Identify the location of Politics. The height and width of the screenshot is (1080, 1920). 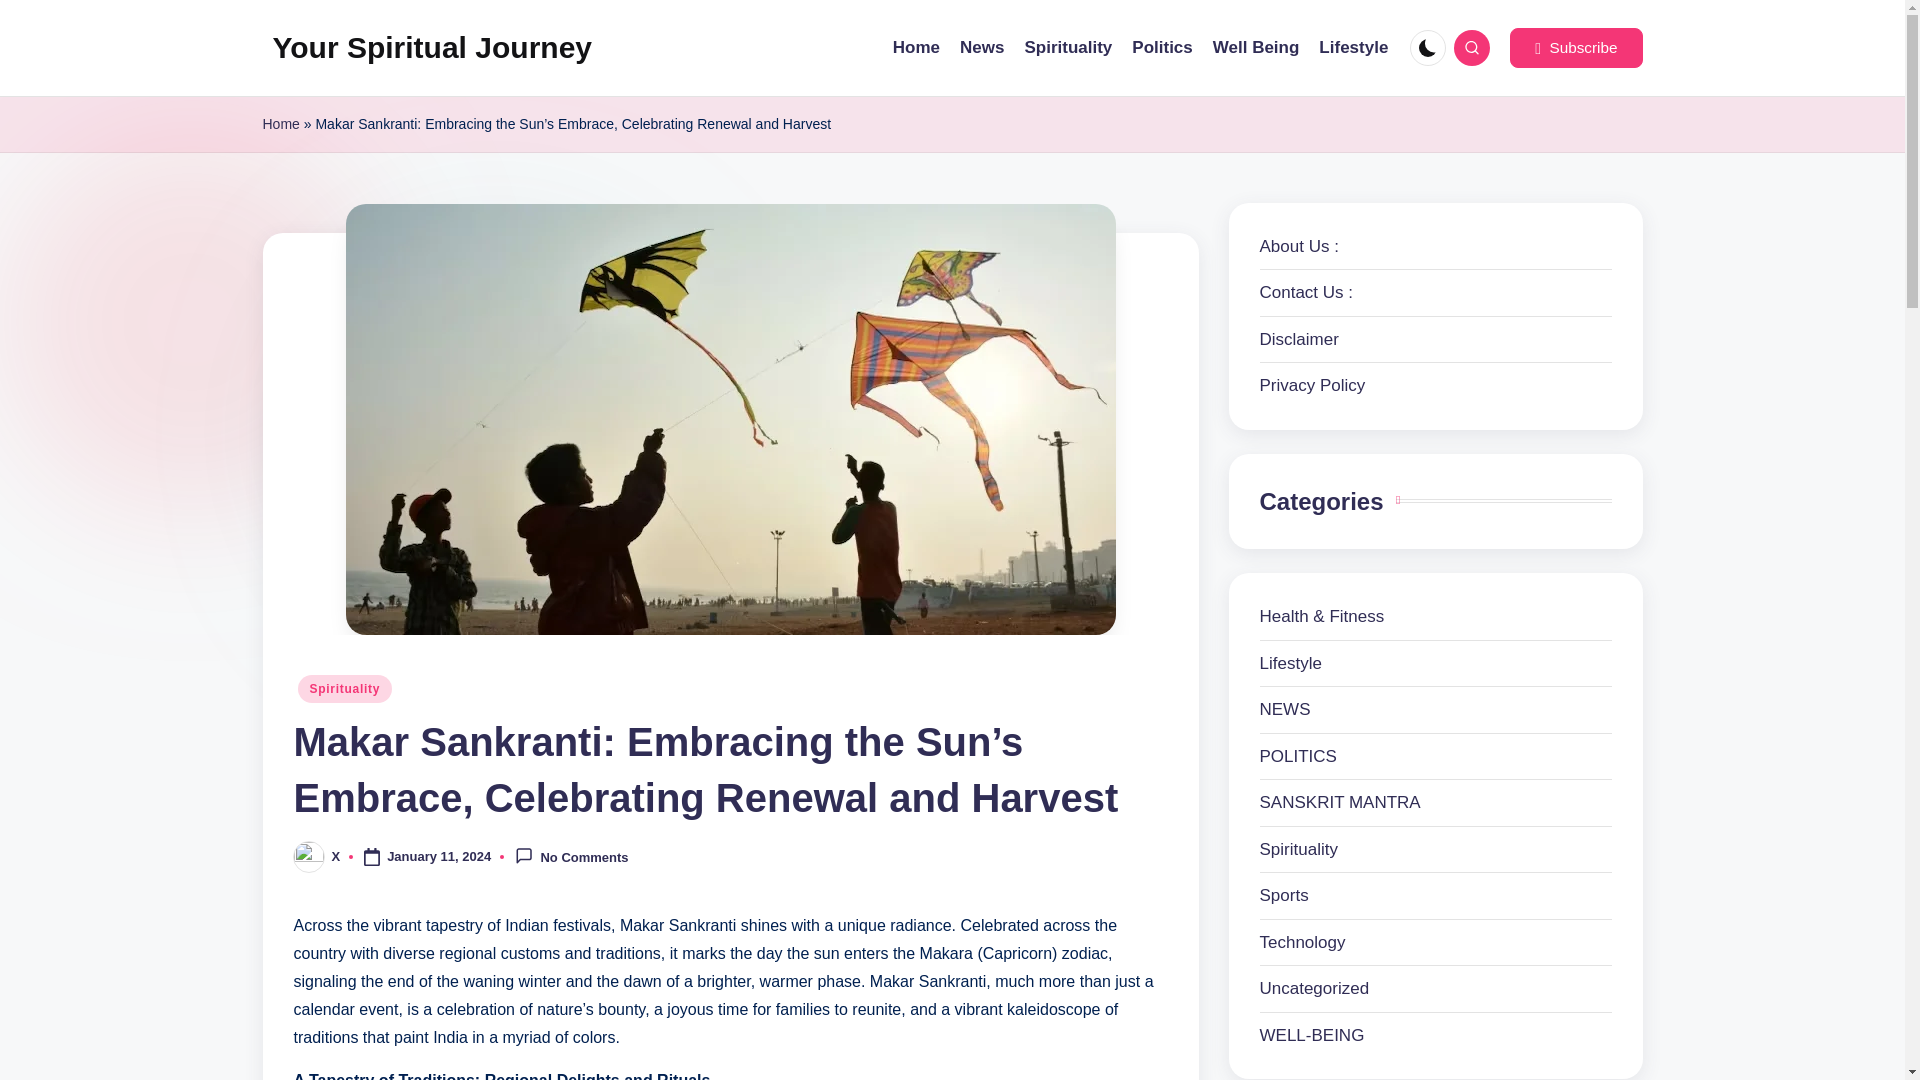
(1162, 48).